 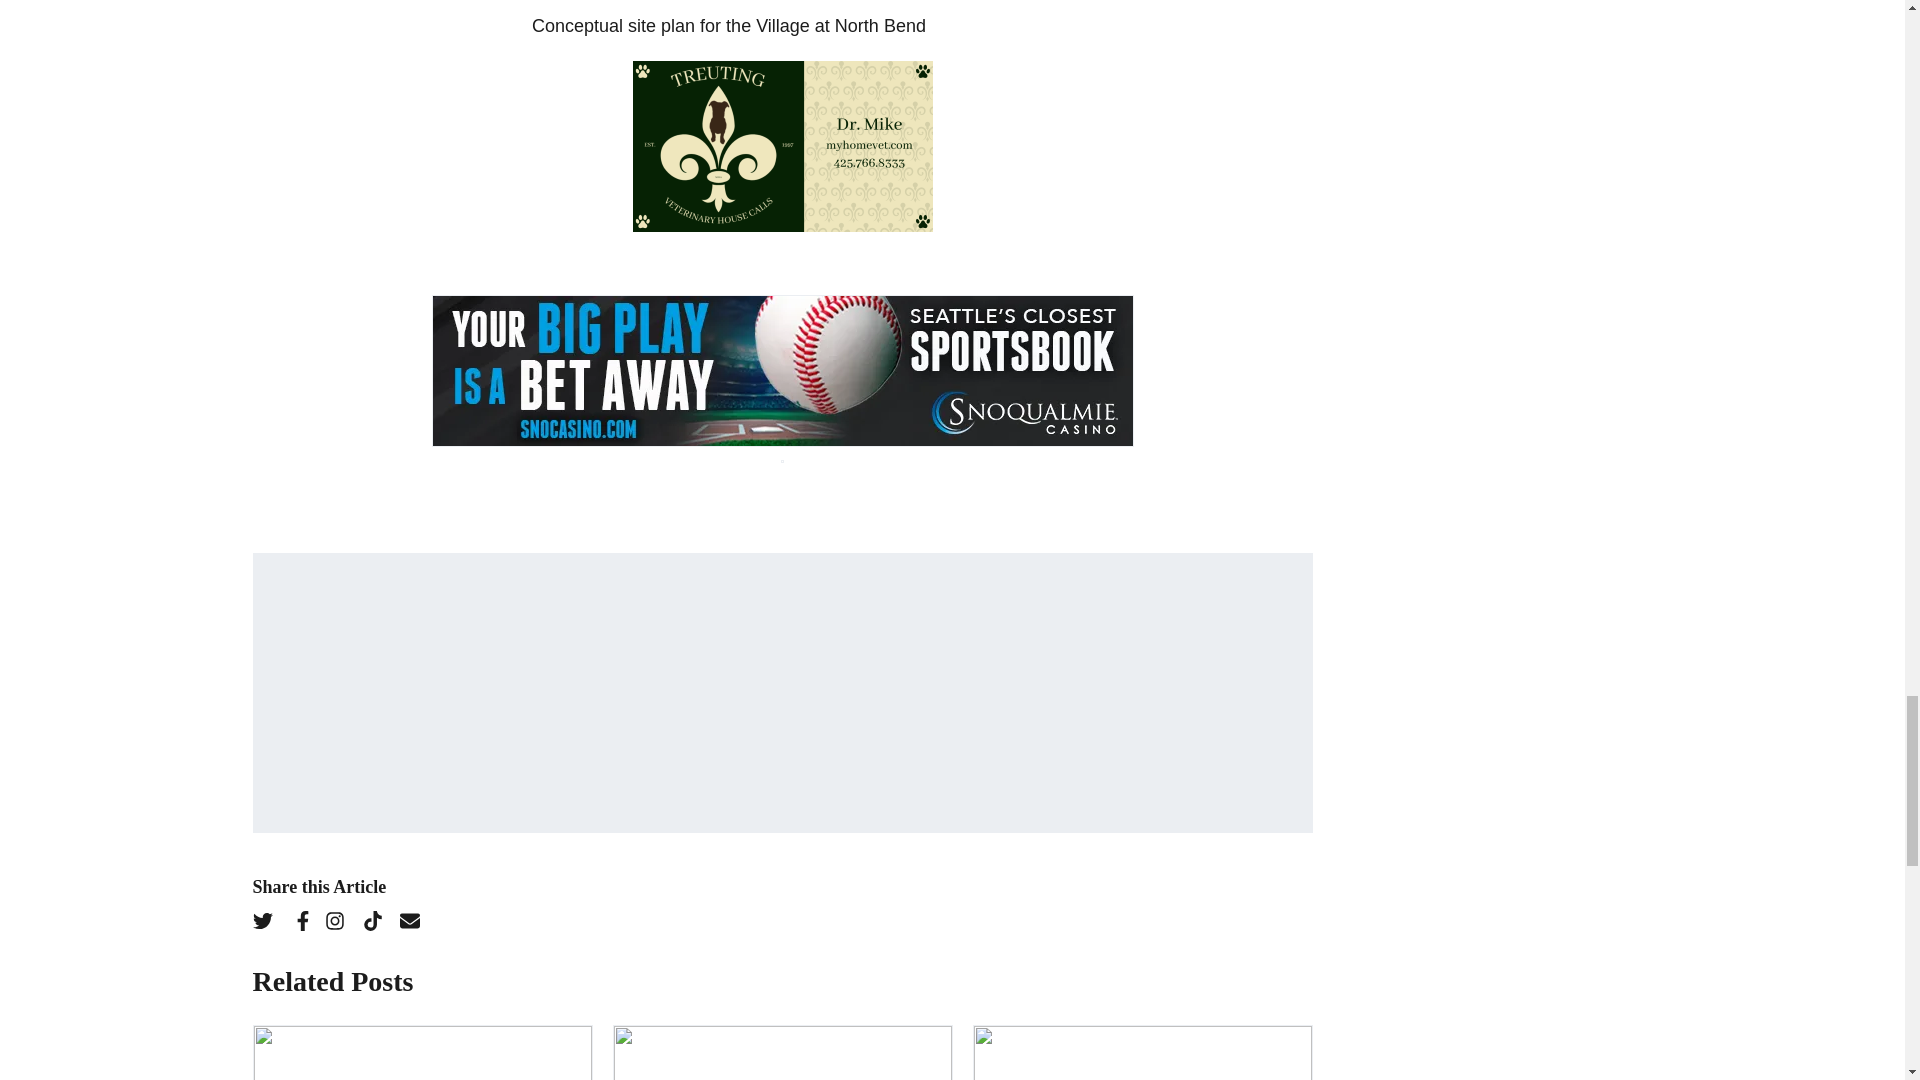 I want to click on Twitter, so click(x=268, y=925).